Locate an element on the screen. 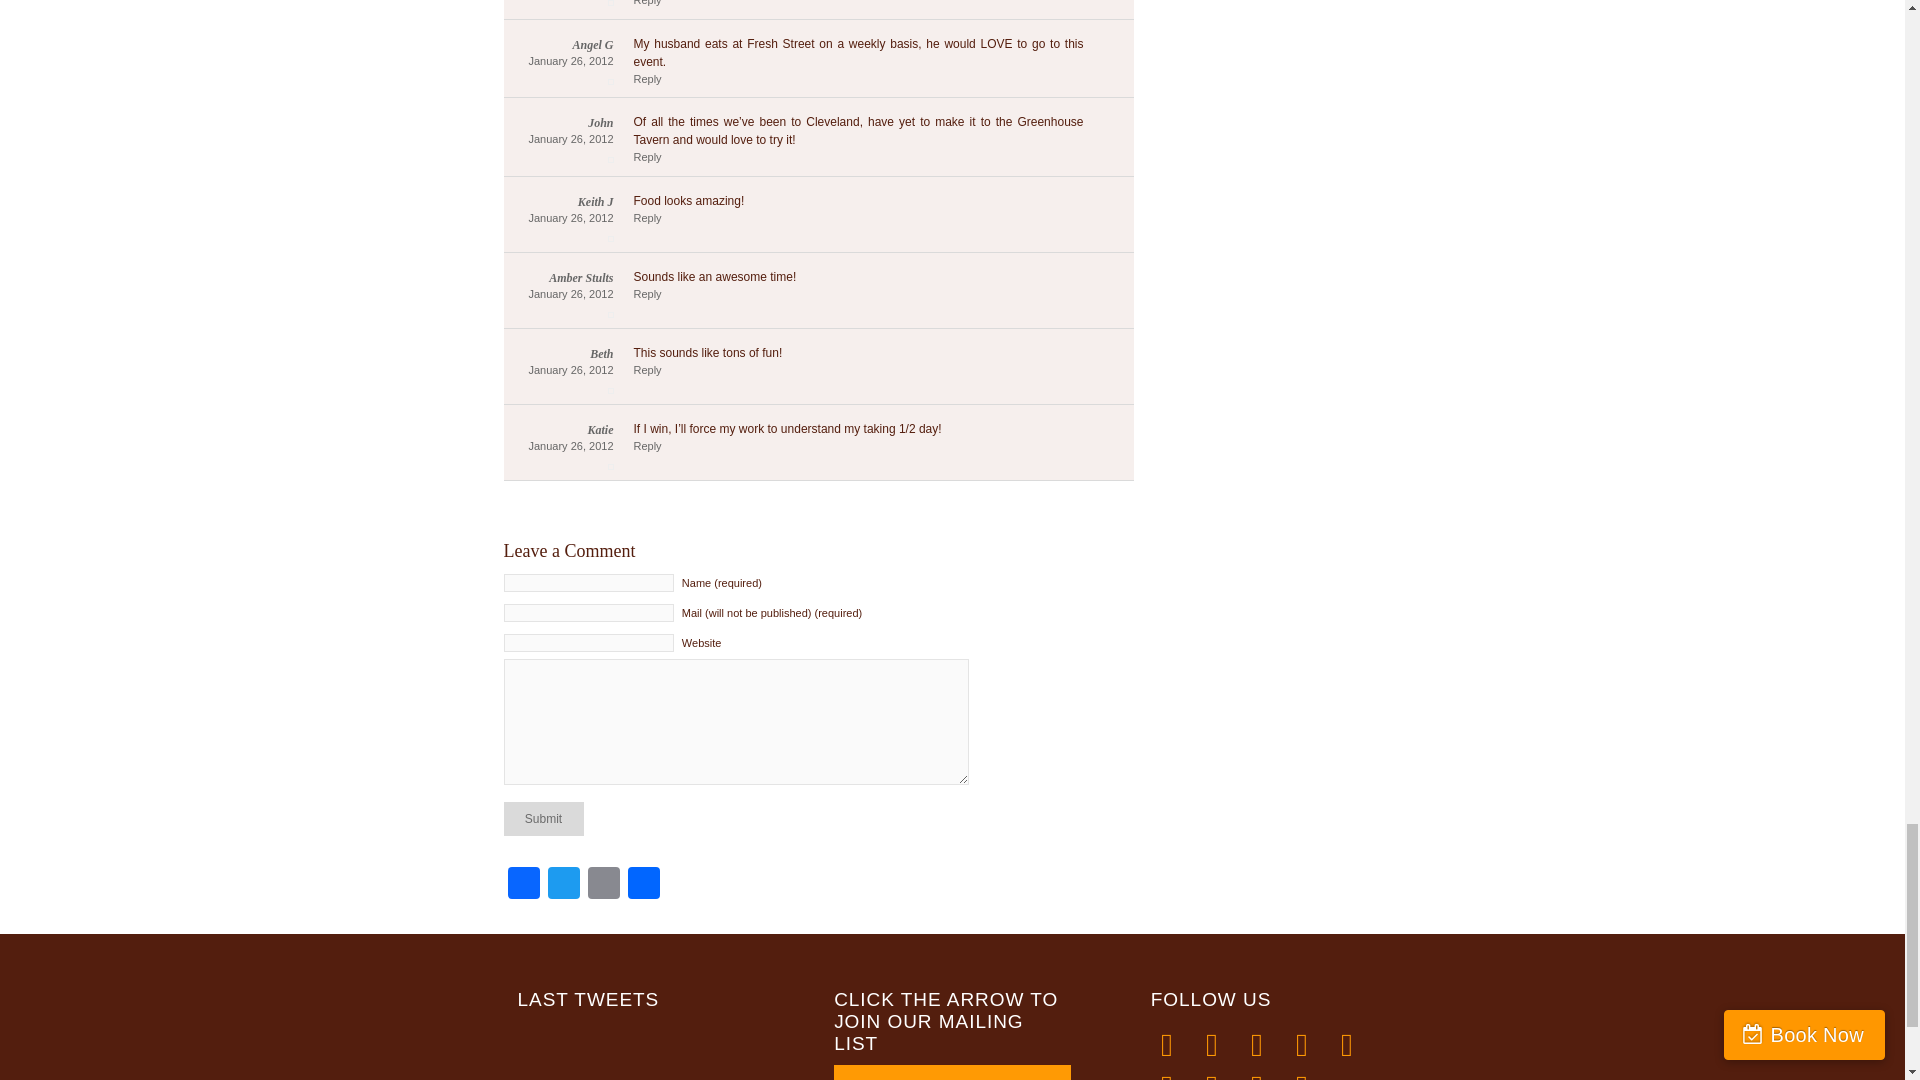  Facebook is located at coordinates (523, 884).